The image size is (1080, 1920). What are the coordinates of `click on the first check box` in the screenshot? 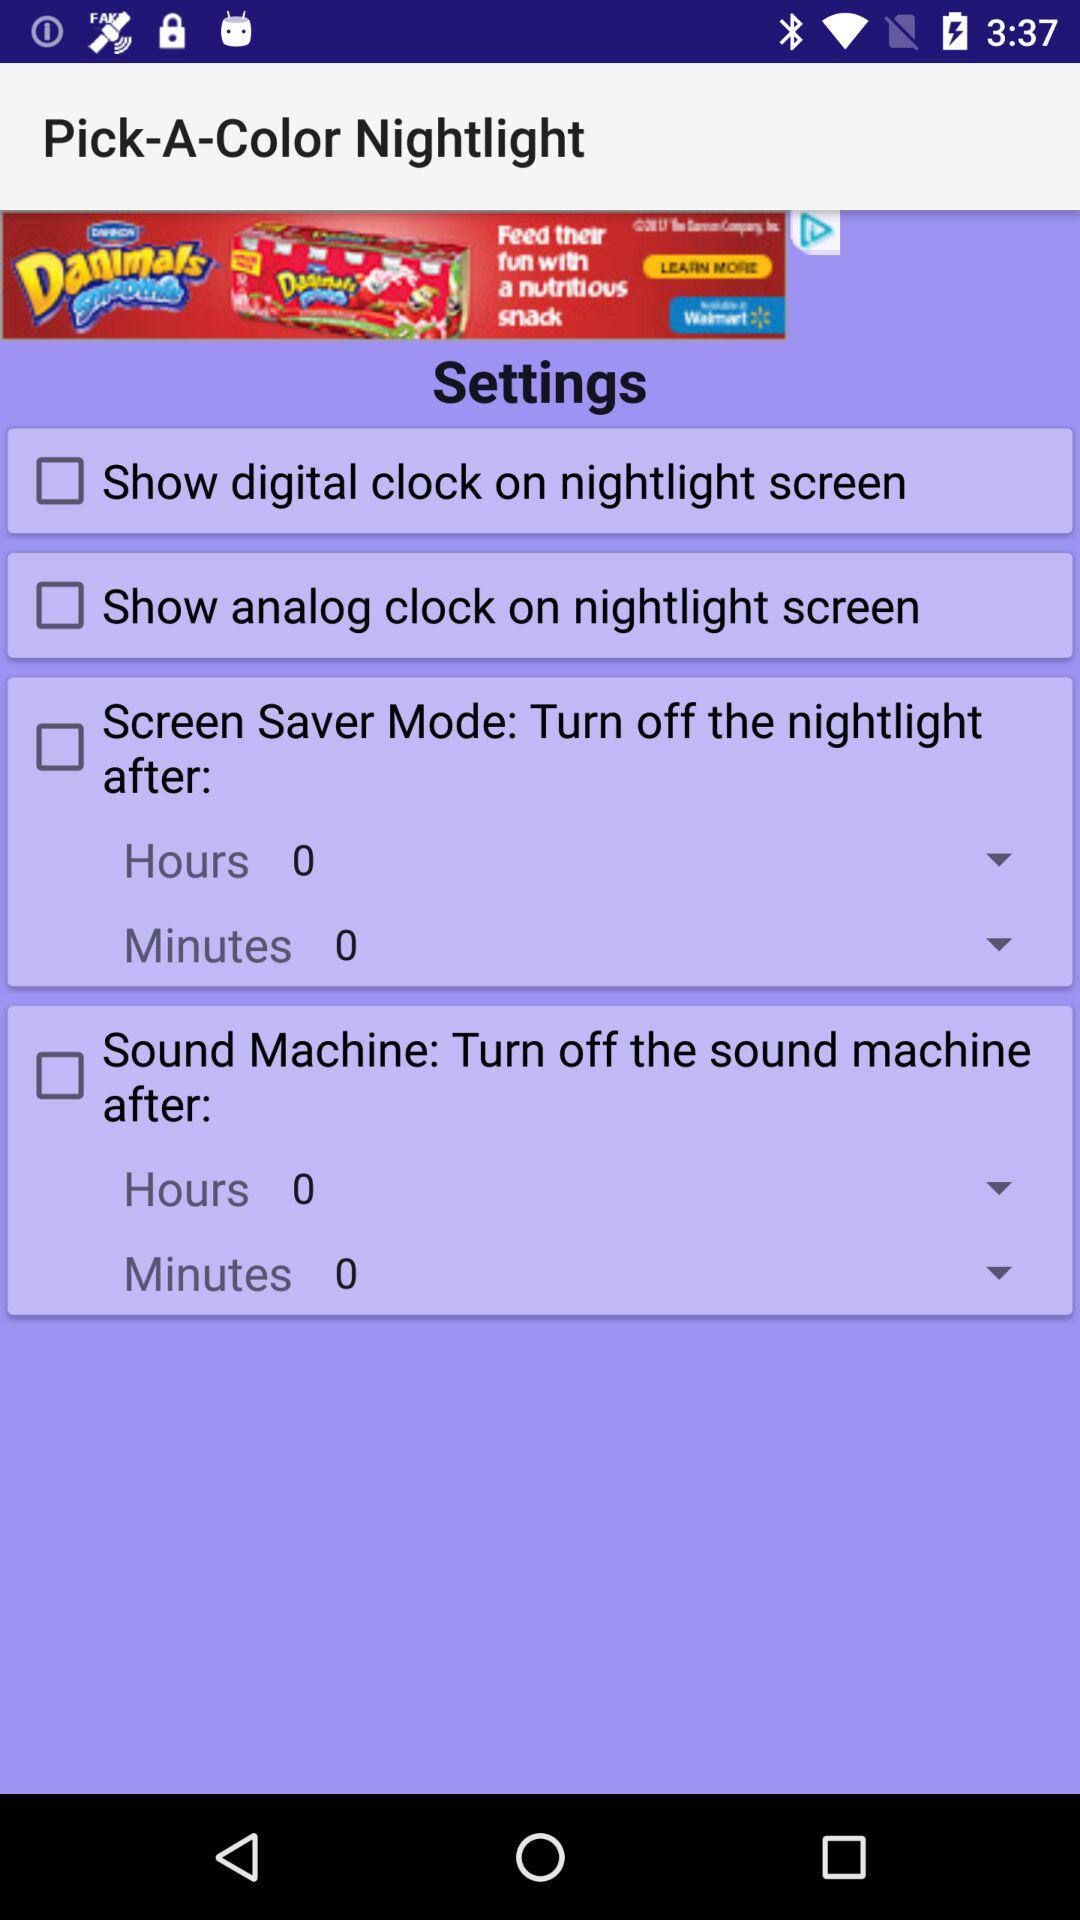 It's located at (463, 480).